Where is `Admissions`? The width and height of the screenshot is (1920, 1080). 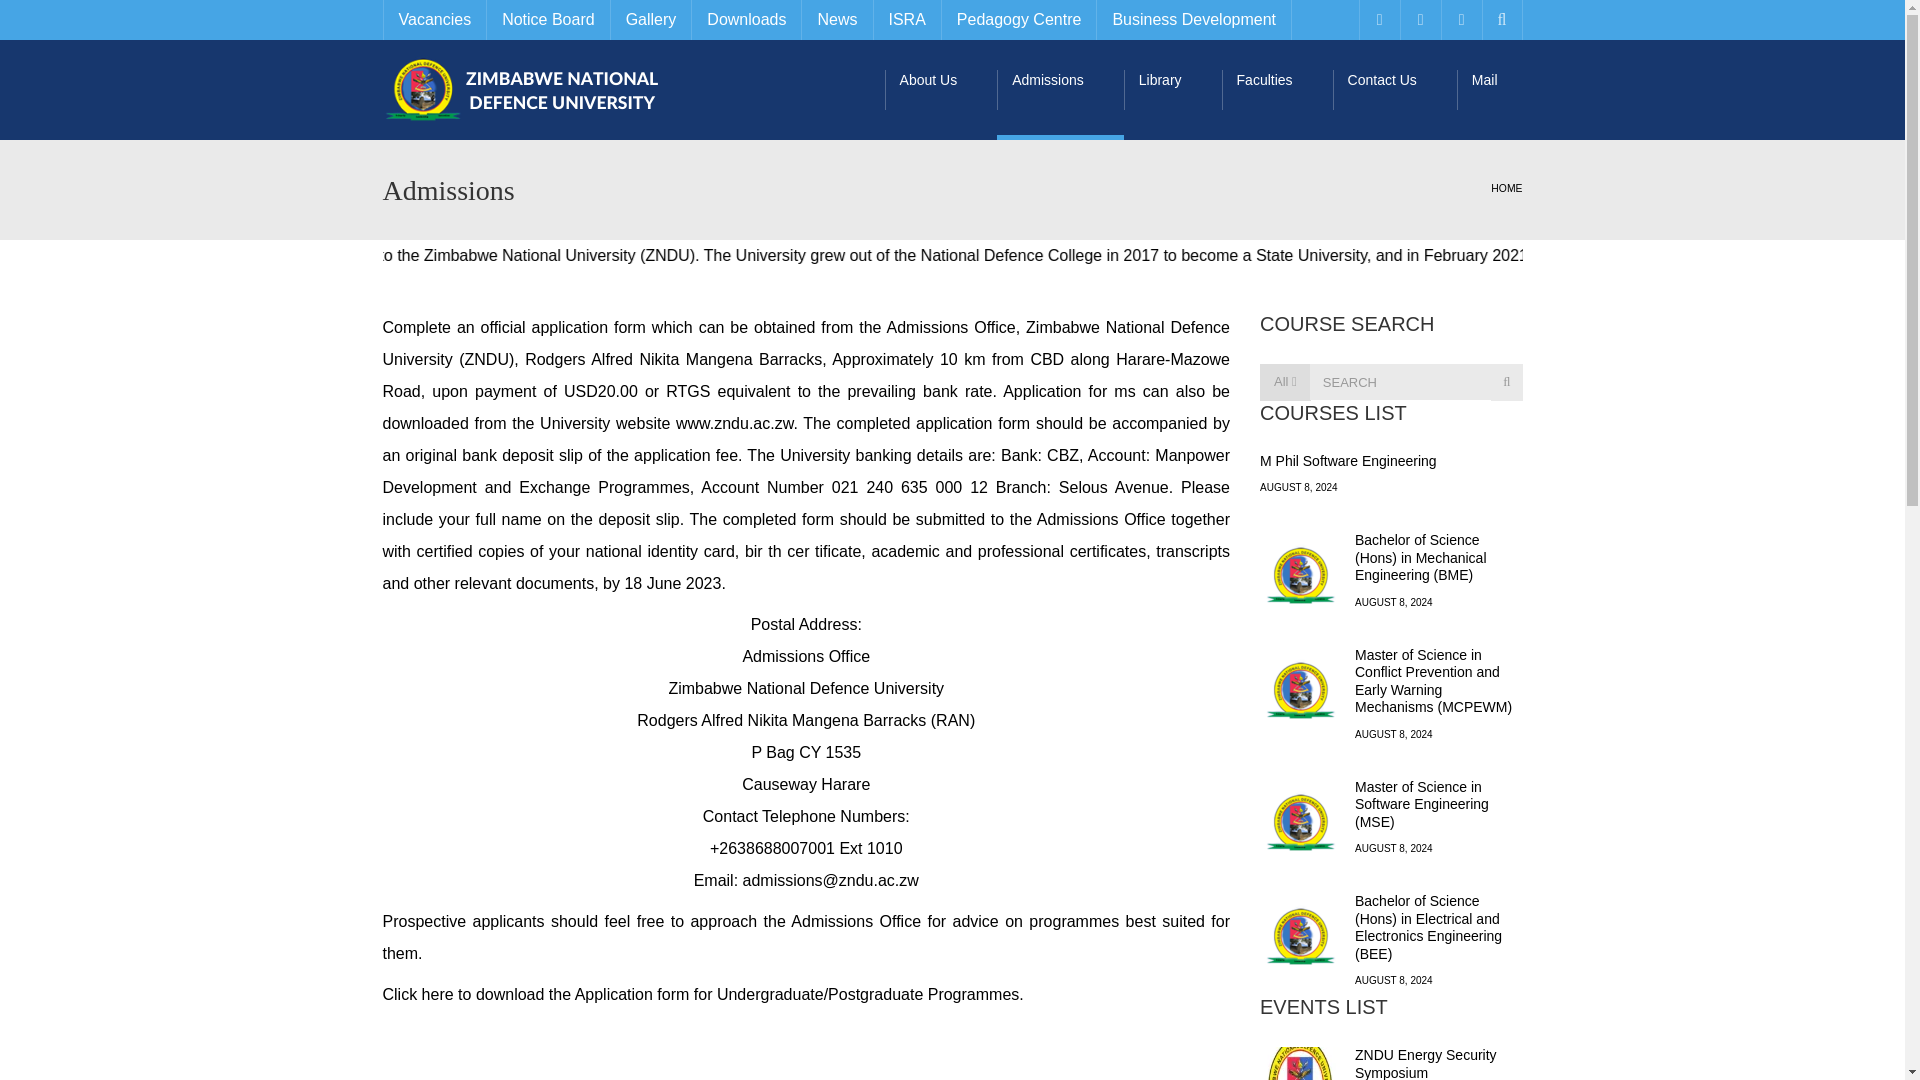 Admissions is located at coordinates (1060, 90).